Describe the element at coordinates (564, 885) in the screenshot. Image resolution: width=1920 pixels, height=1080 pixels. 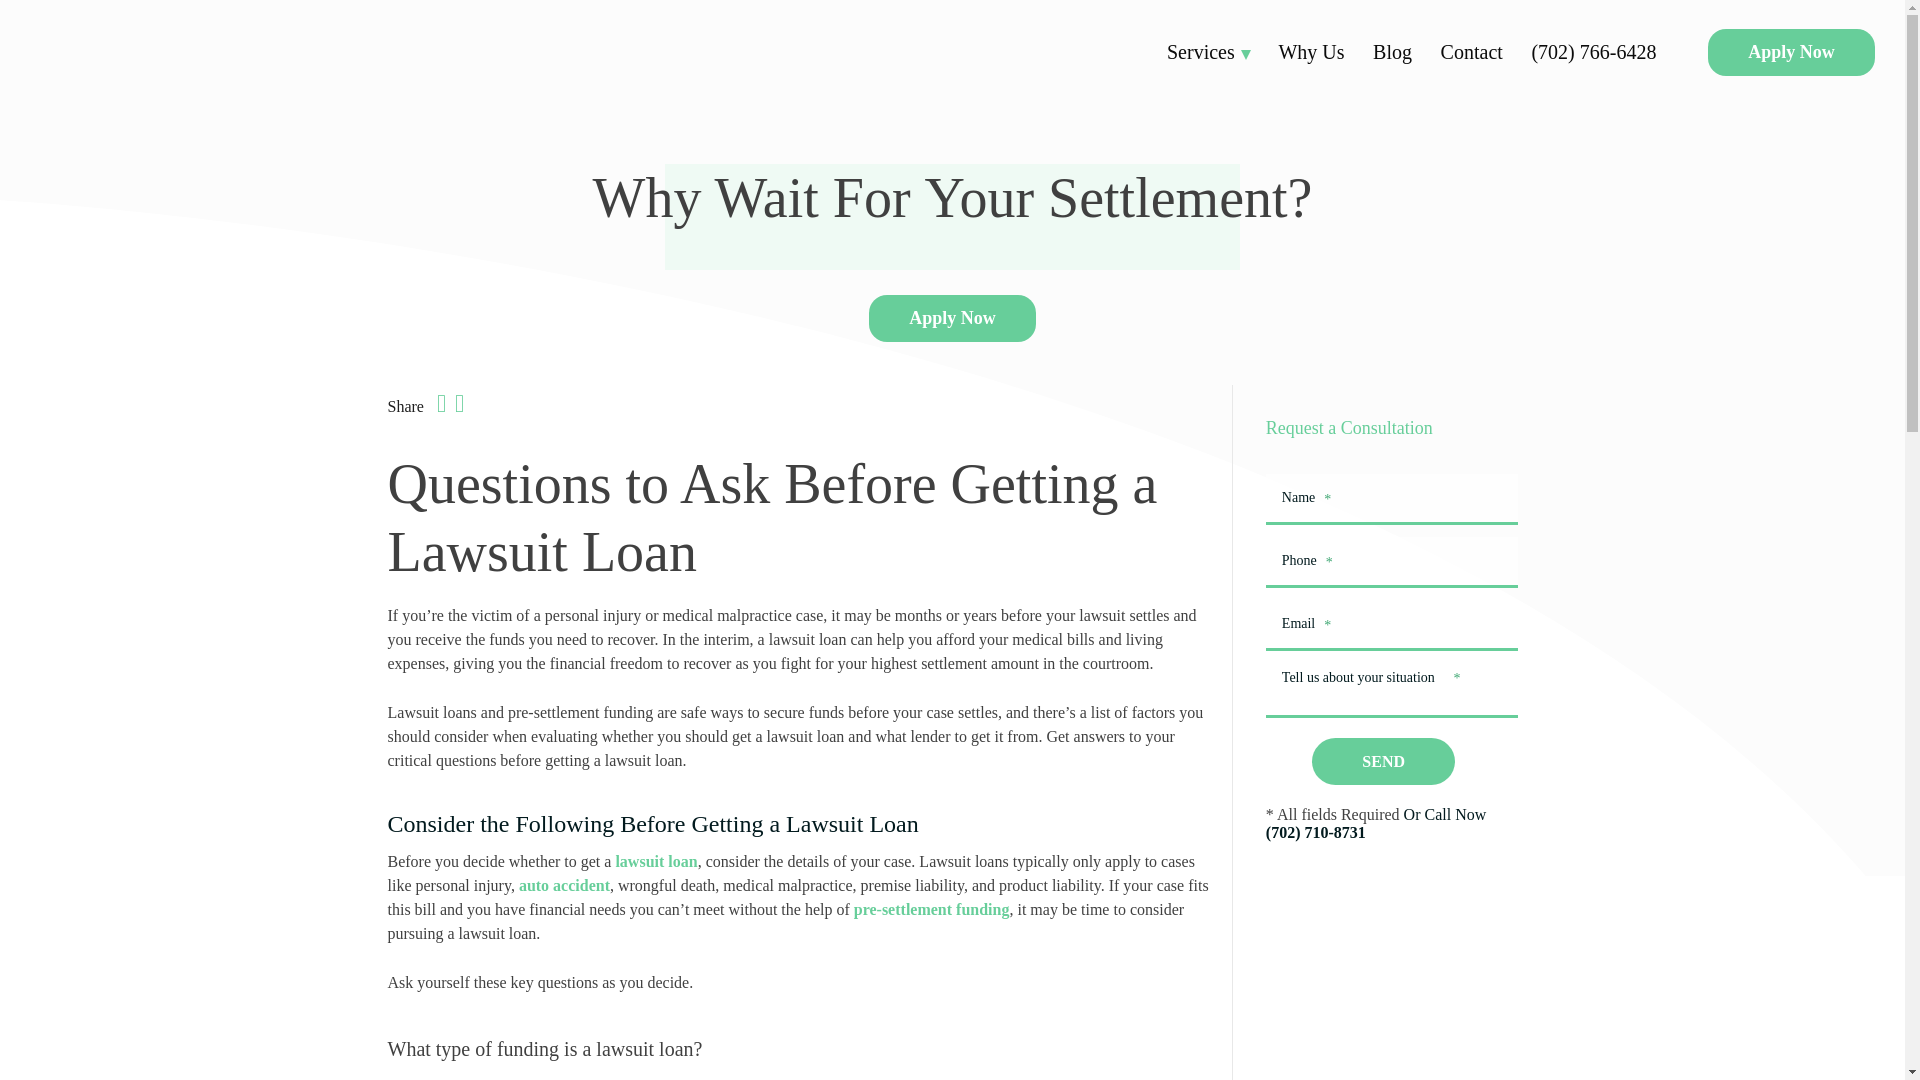
I see `auto accident` at that location.